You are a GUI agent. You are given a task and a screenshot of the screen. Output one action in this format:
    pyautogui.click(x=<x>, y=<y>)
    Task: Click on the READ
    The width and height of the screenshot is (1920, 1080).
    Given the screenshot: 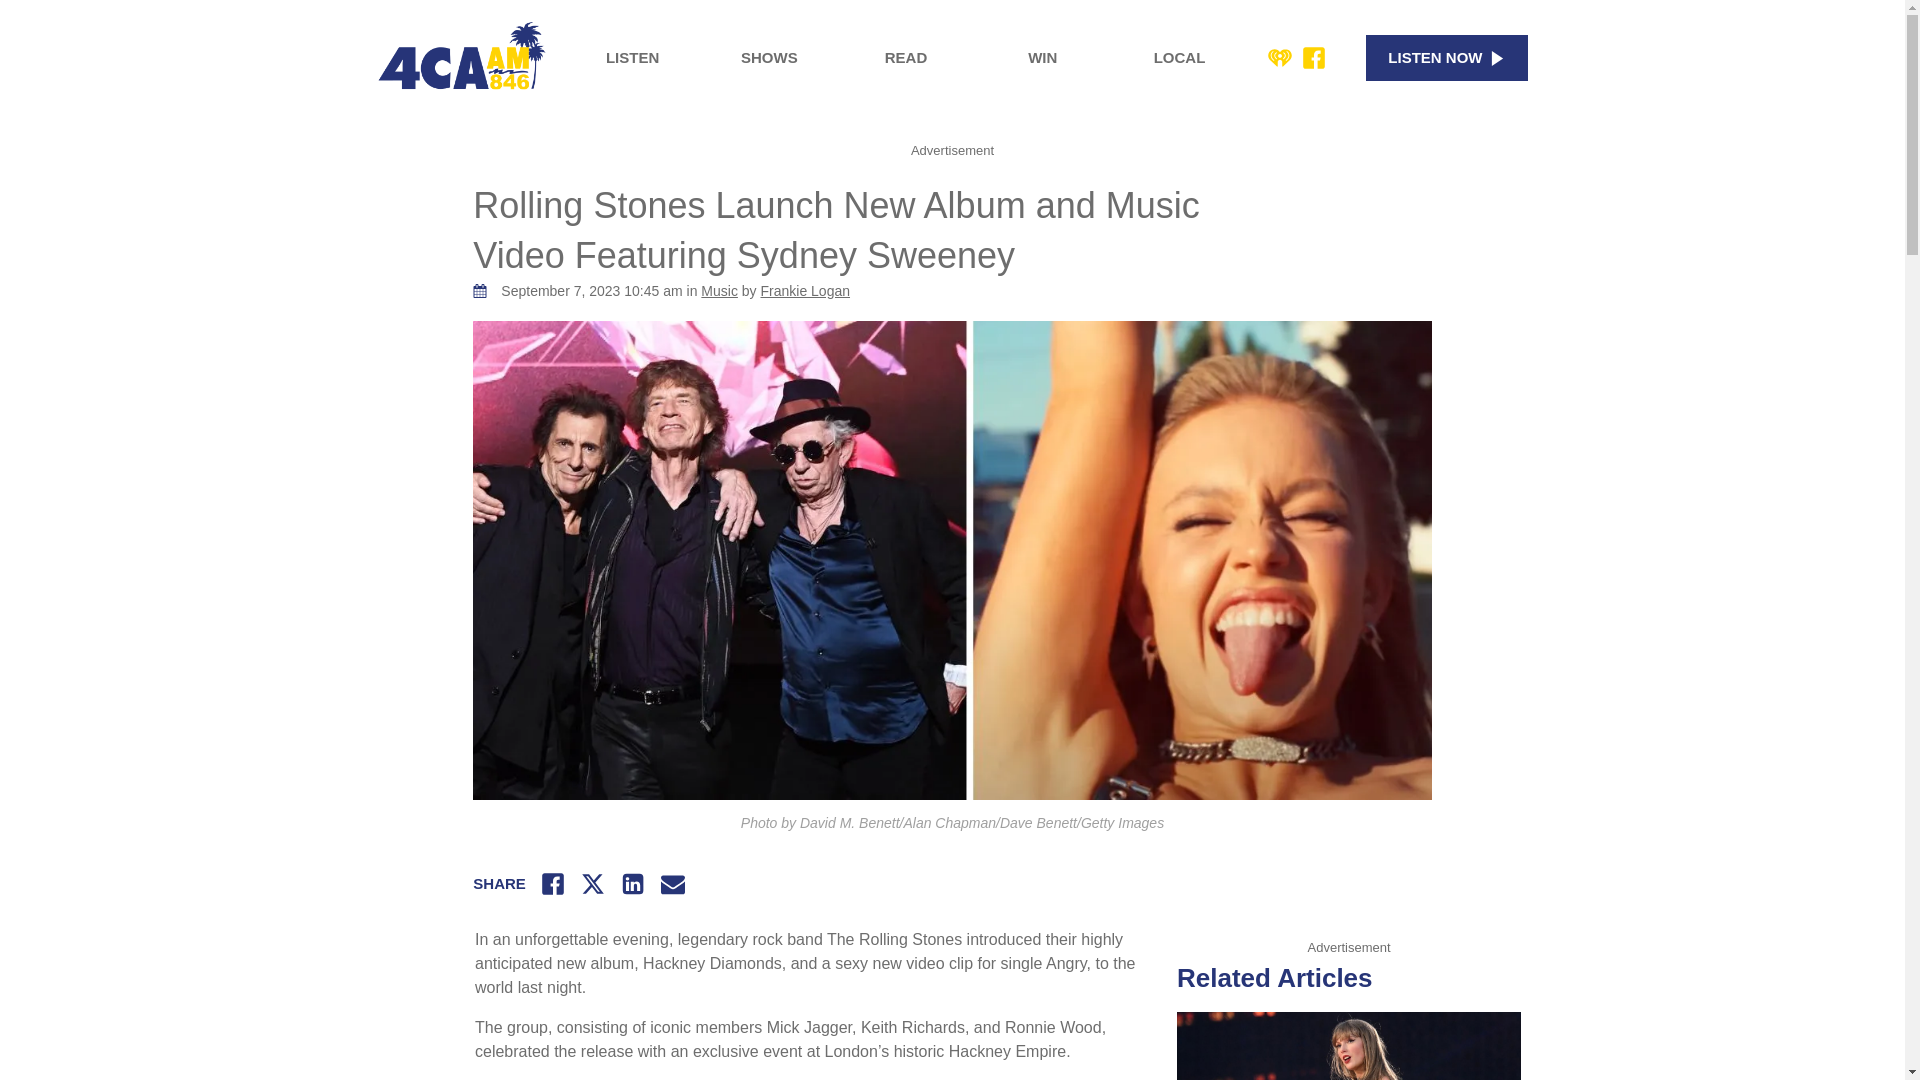 What is the action you would take?
    pyautogui.click(x=906, y=58)
    